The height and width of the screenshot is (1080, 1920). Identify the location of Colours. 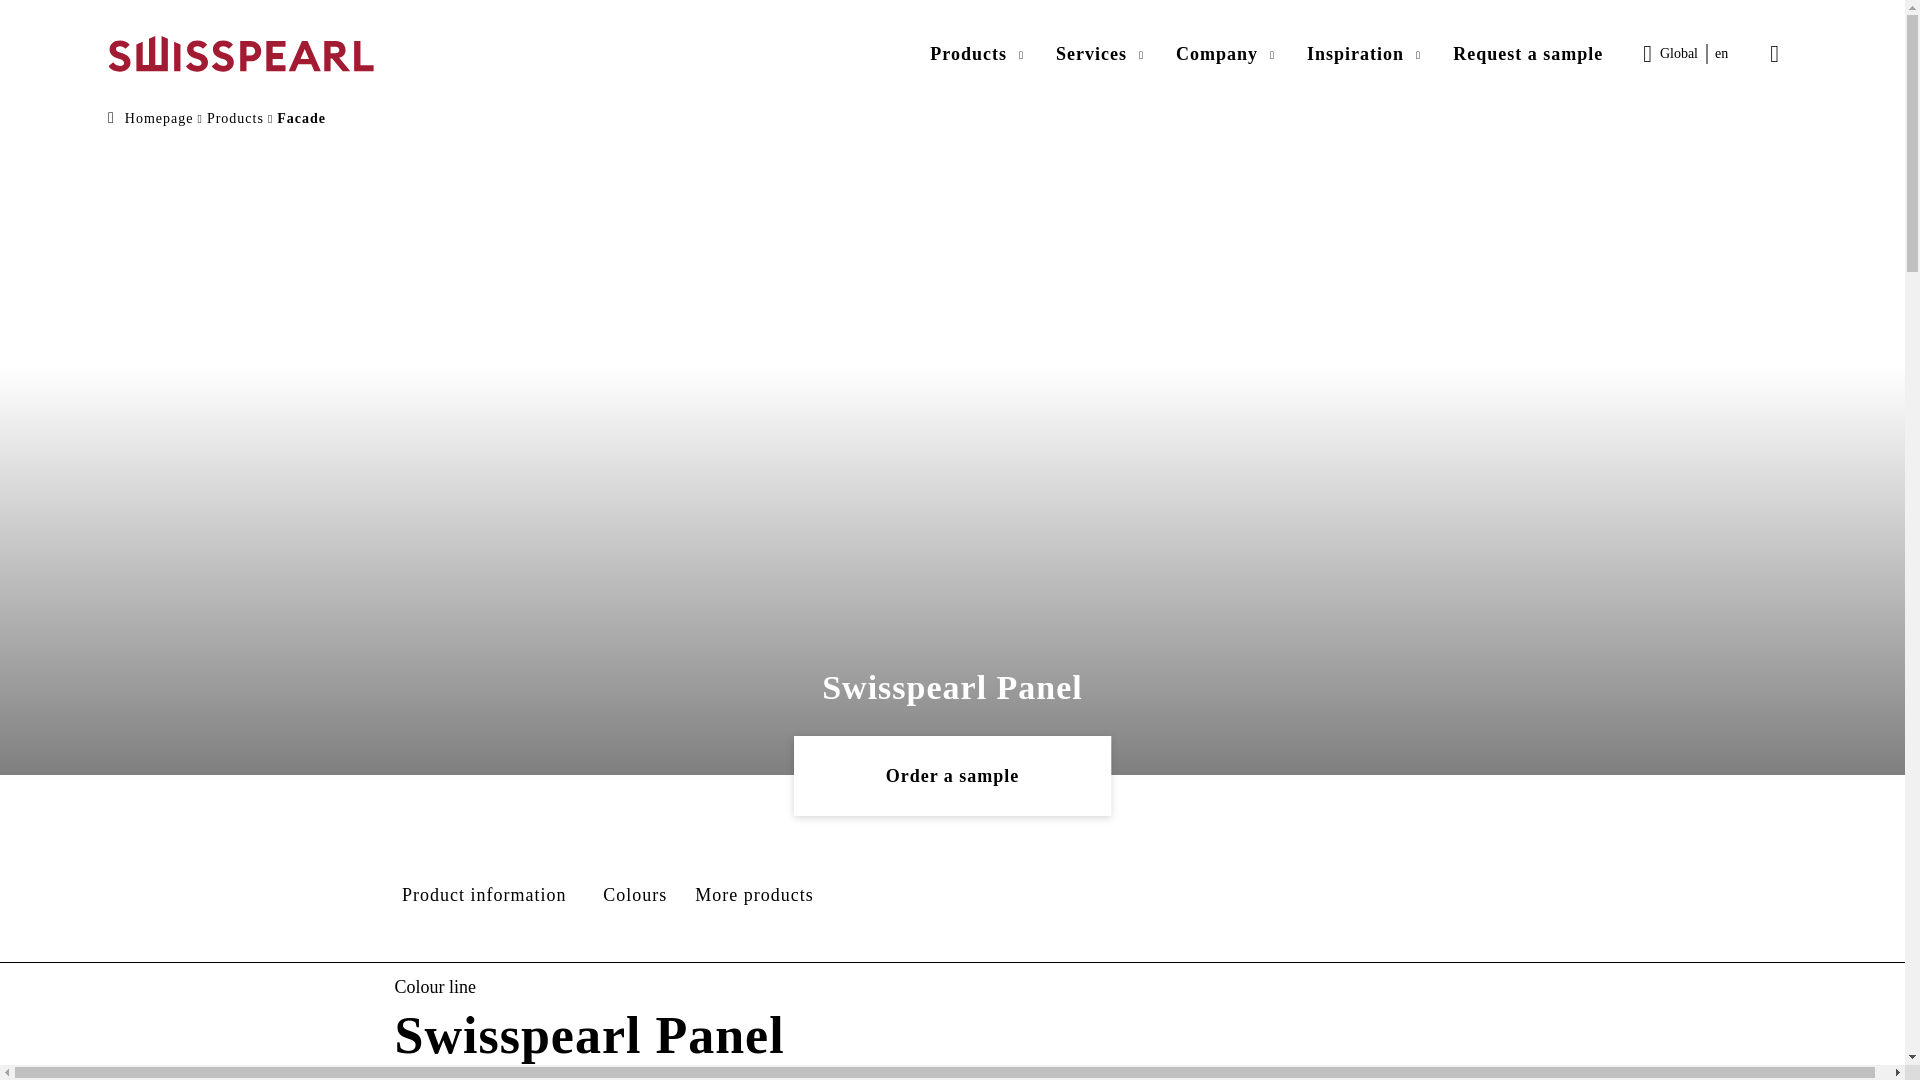
(636, 895).